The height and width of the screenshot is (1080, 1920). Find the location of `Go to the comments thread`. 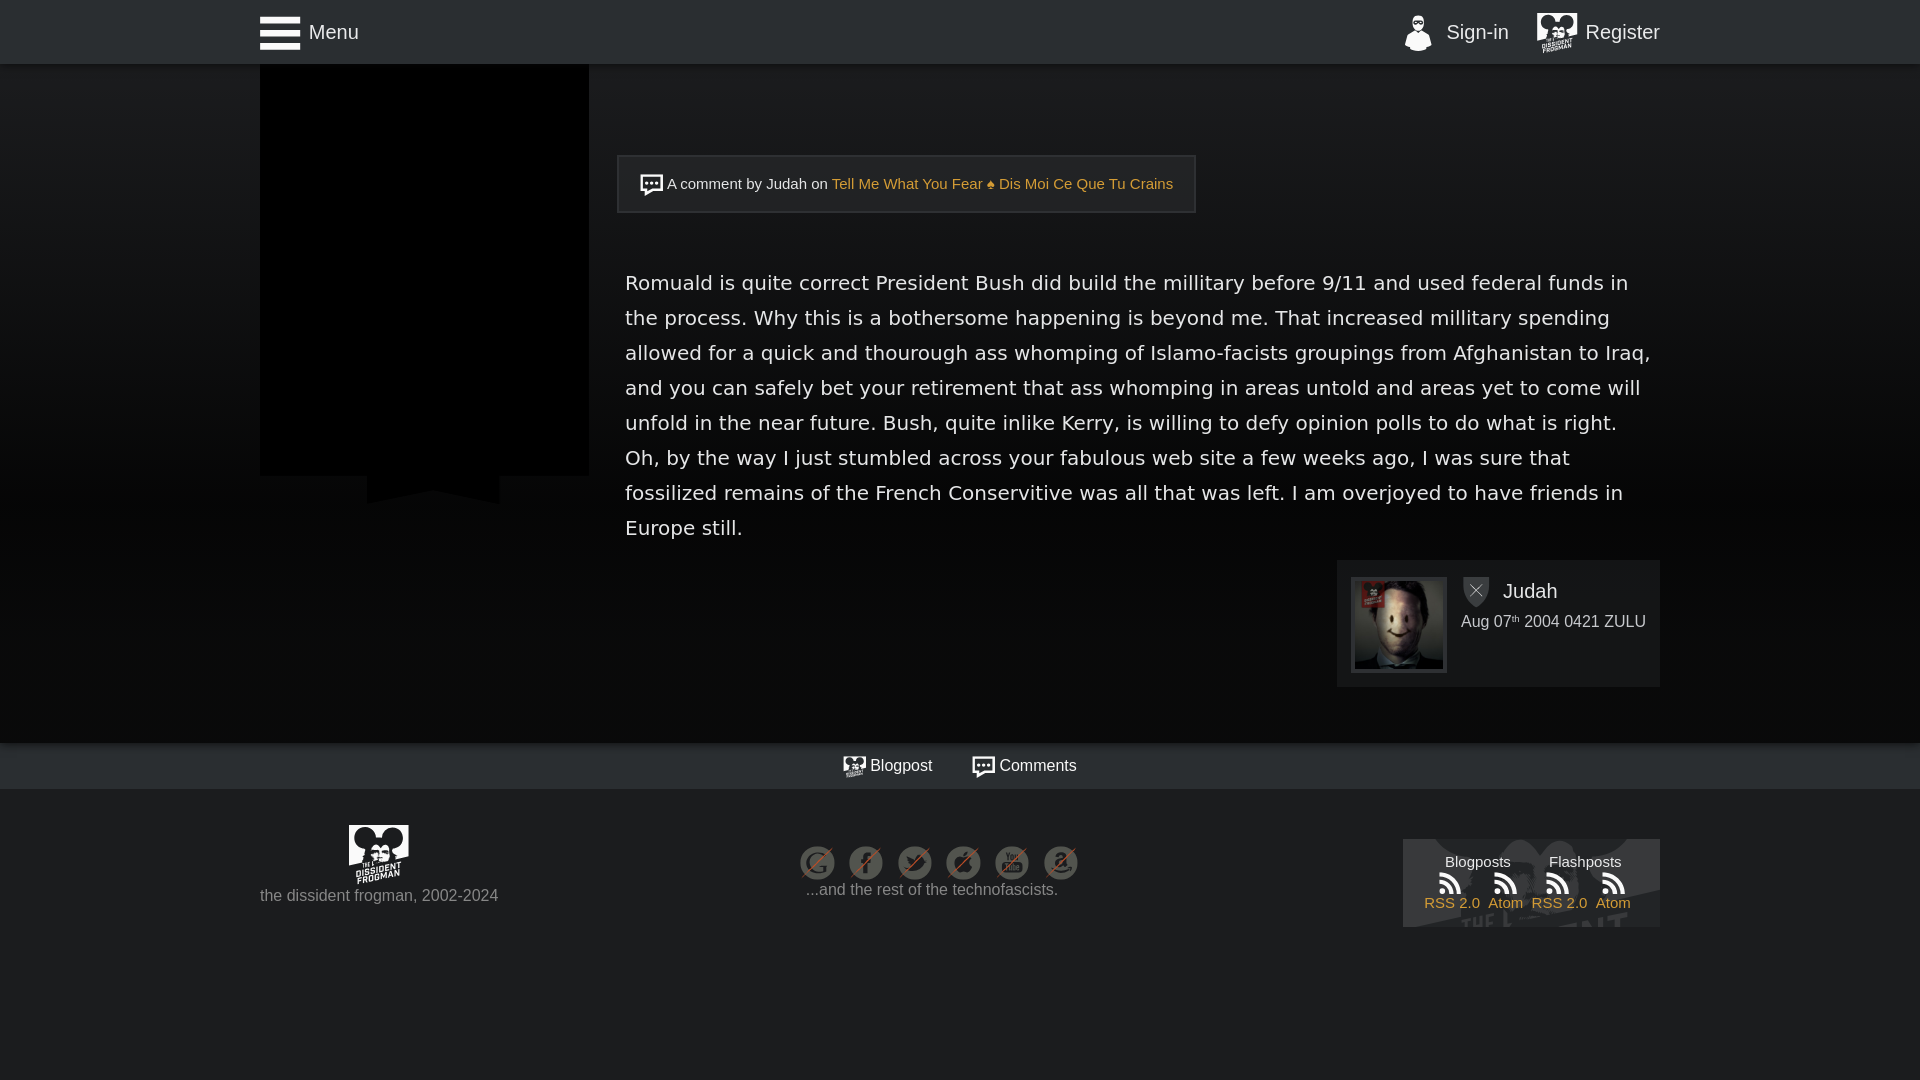

Go to the comments thread is located at coordinates (1024, 766).